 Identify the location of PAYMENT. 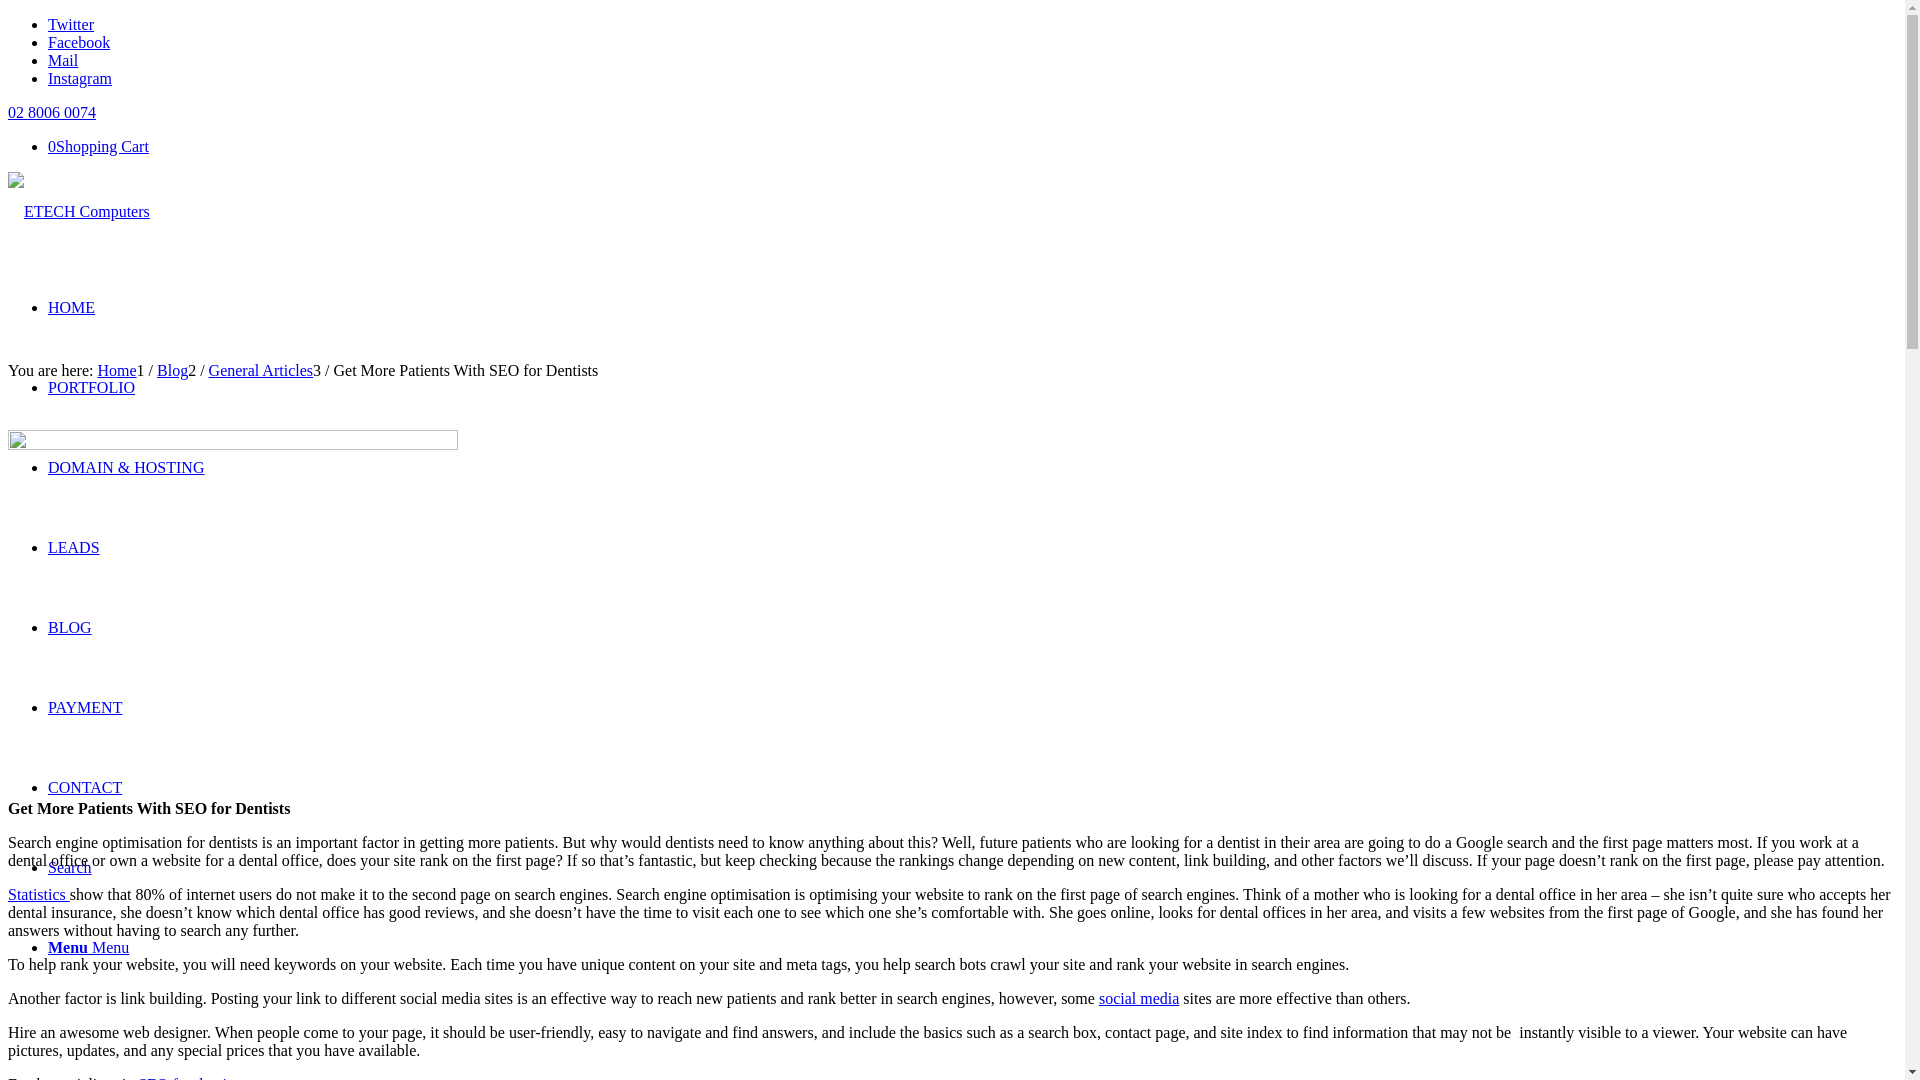
(85, 708).